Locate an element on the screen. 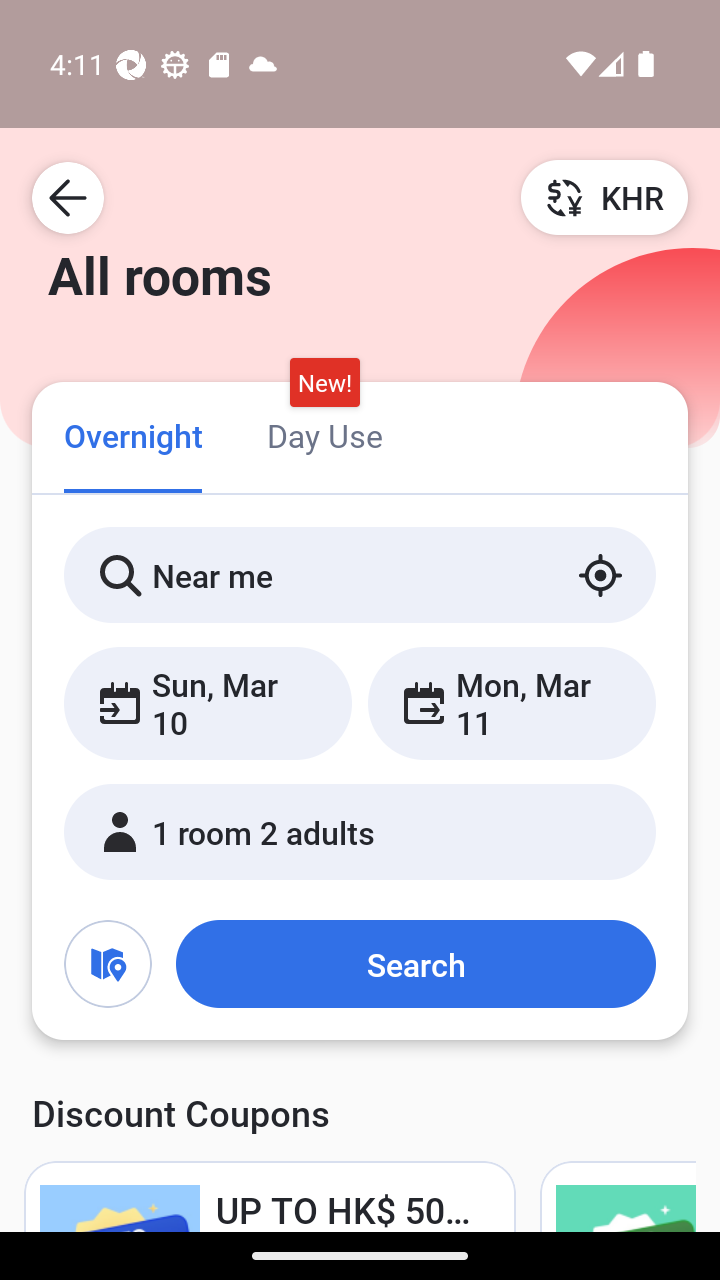 This screenshot has height=1280, width=720. Day Use is located at coordinates (324, 434).